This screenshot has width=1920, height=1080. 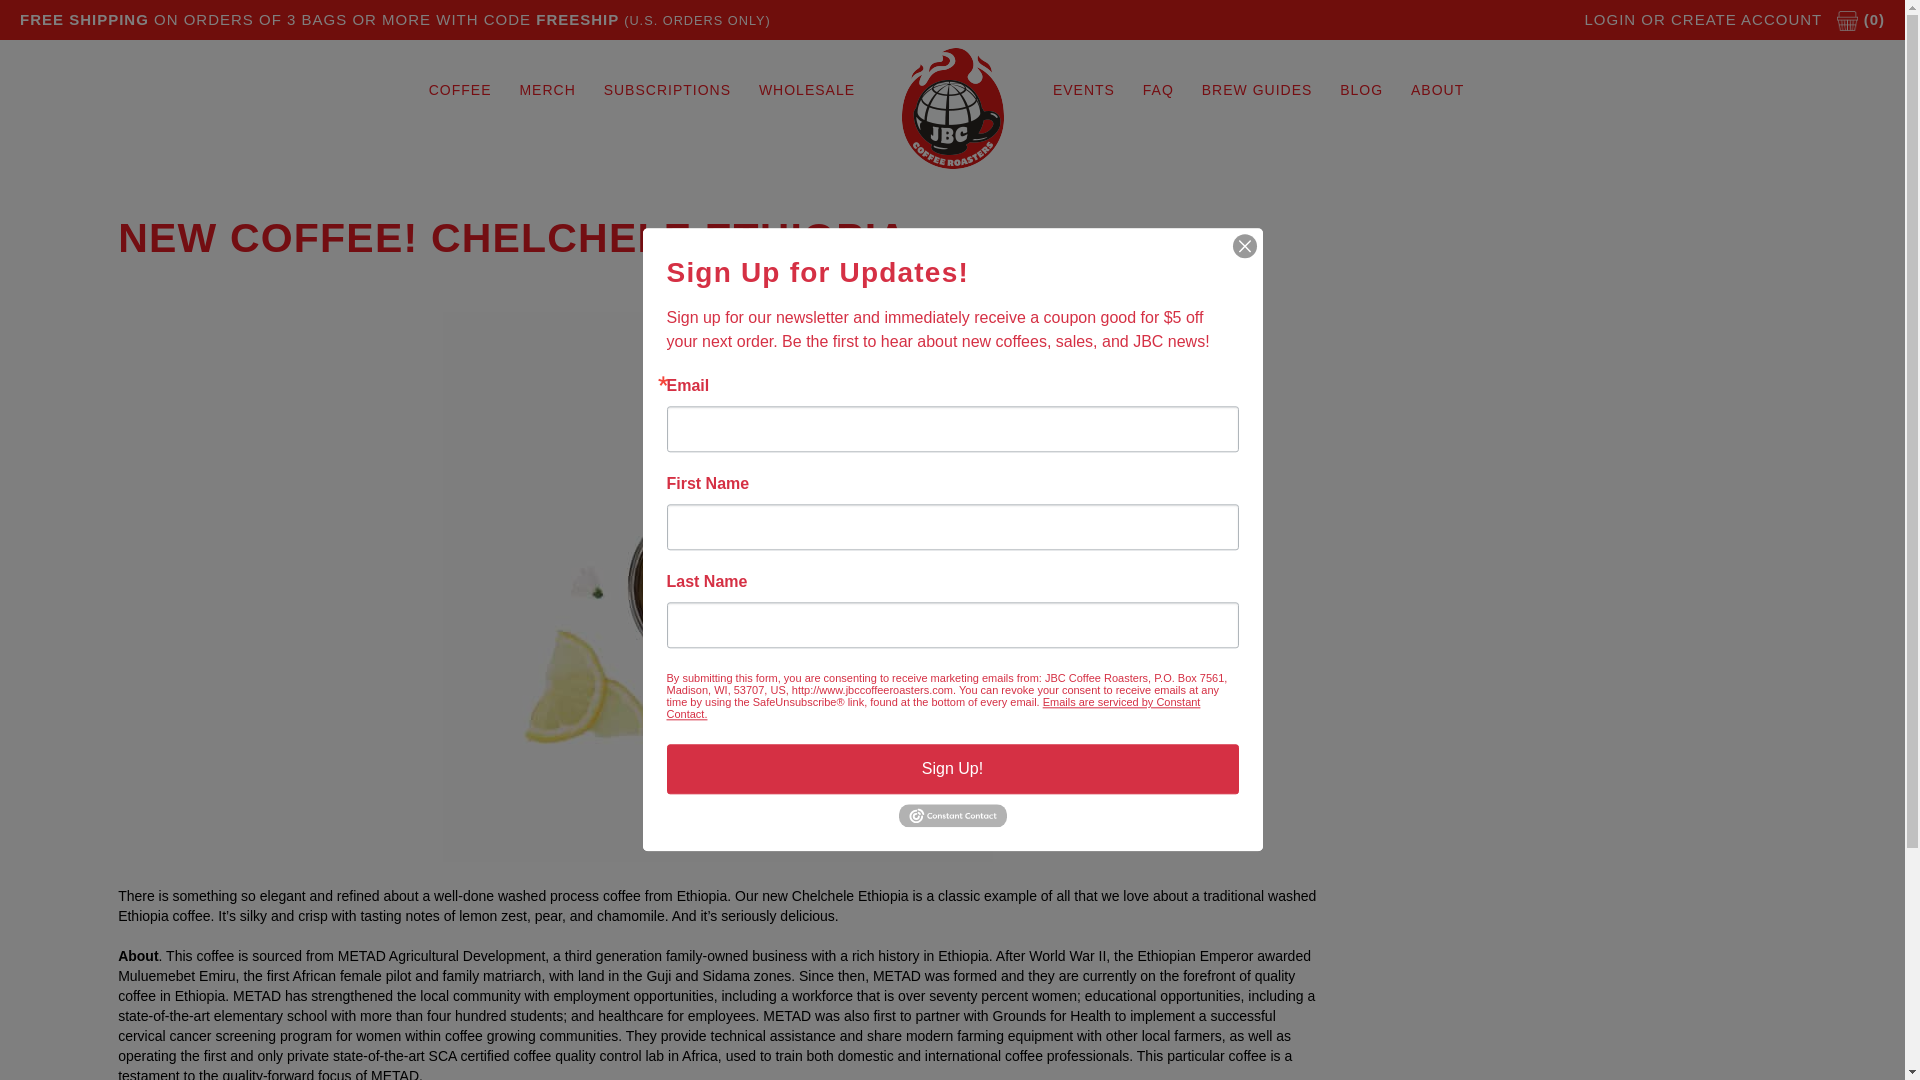 What do you see at coordinates (1362, 90) in the screenshot?
I see `BLOG` at bounding box center [1362, 90].